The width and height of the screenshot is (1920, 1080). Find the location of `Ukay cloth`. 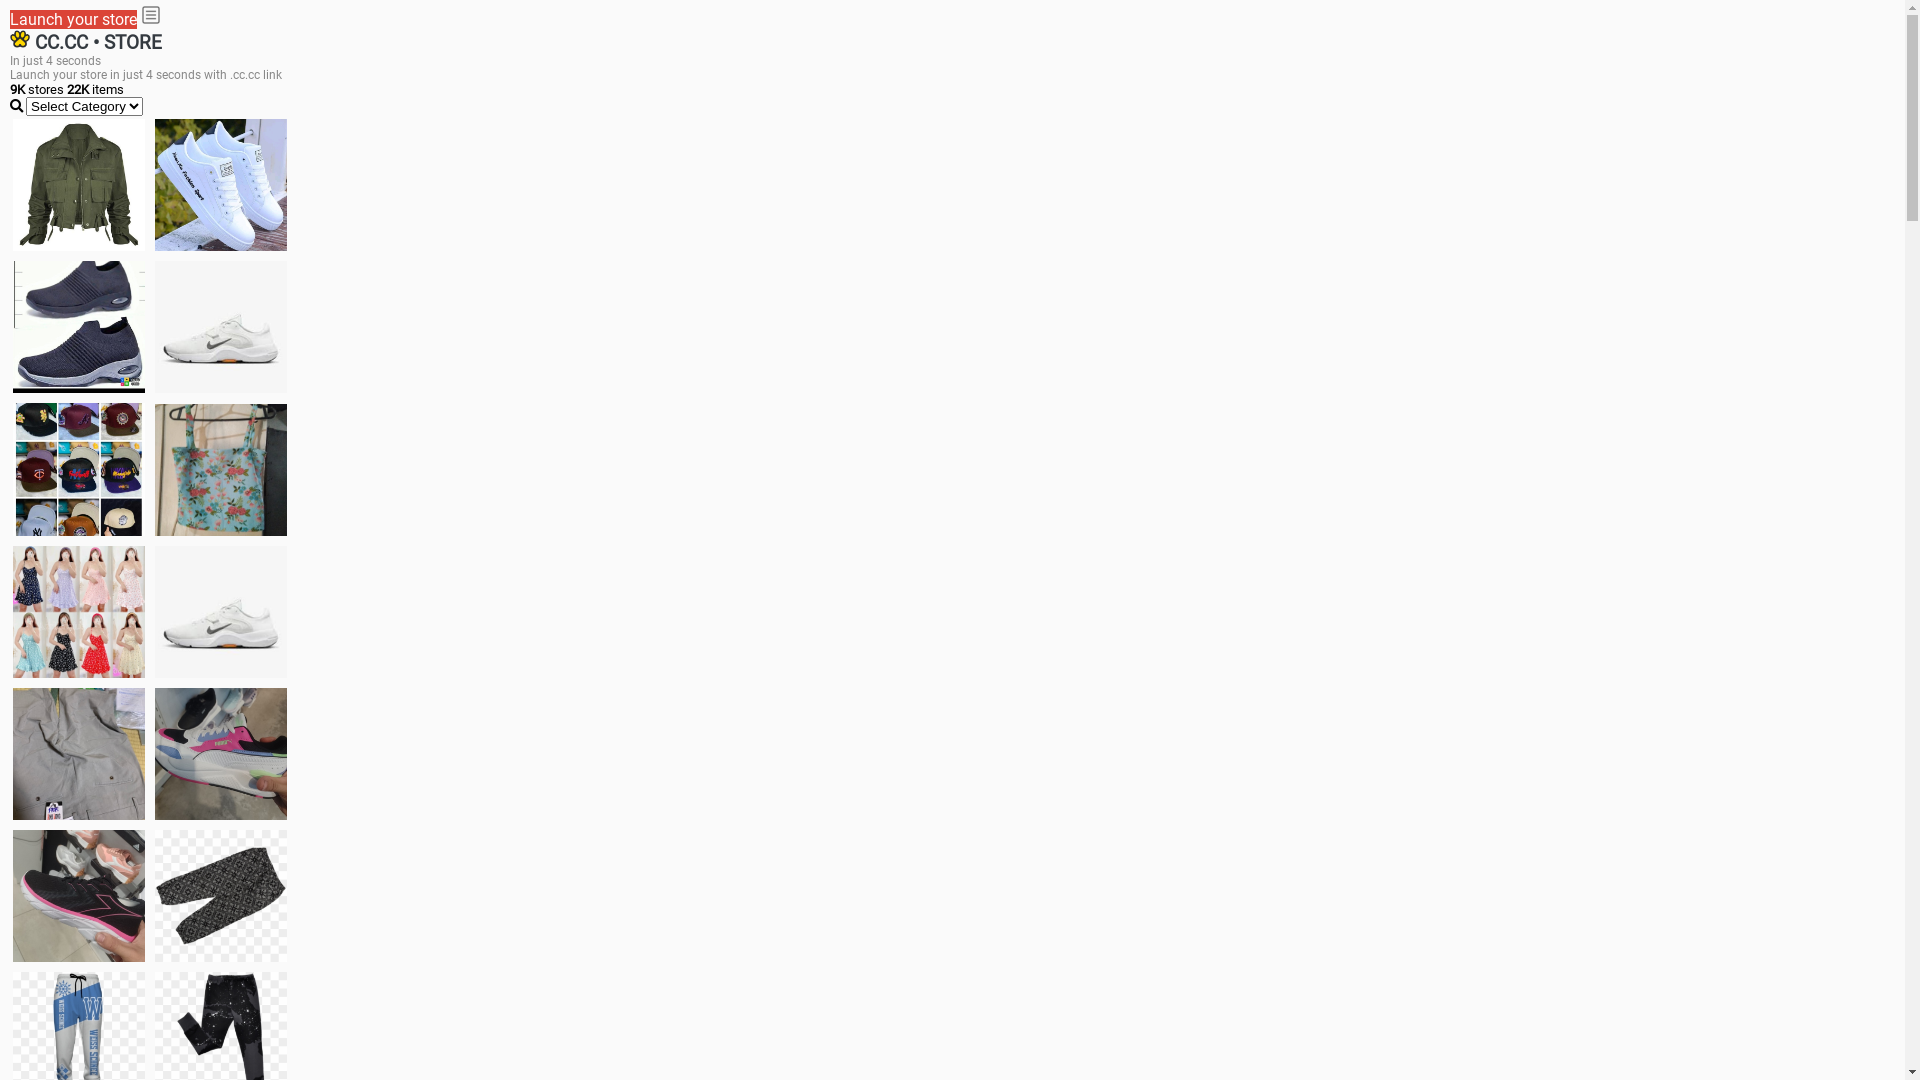

Ukay cloth is located at coordinates (221, 470).